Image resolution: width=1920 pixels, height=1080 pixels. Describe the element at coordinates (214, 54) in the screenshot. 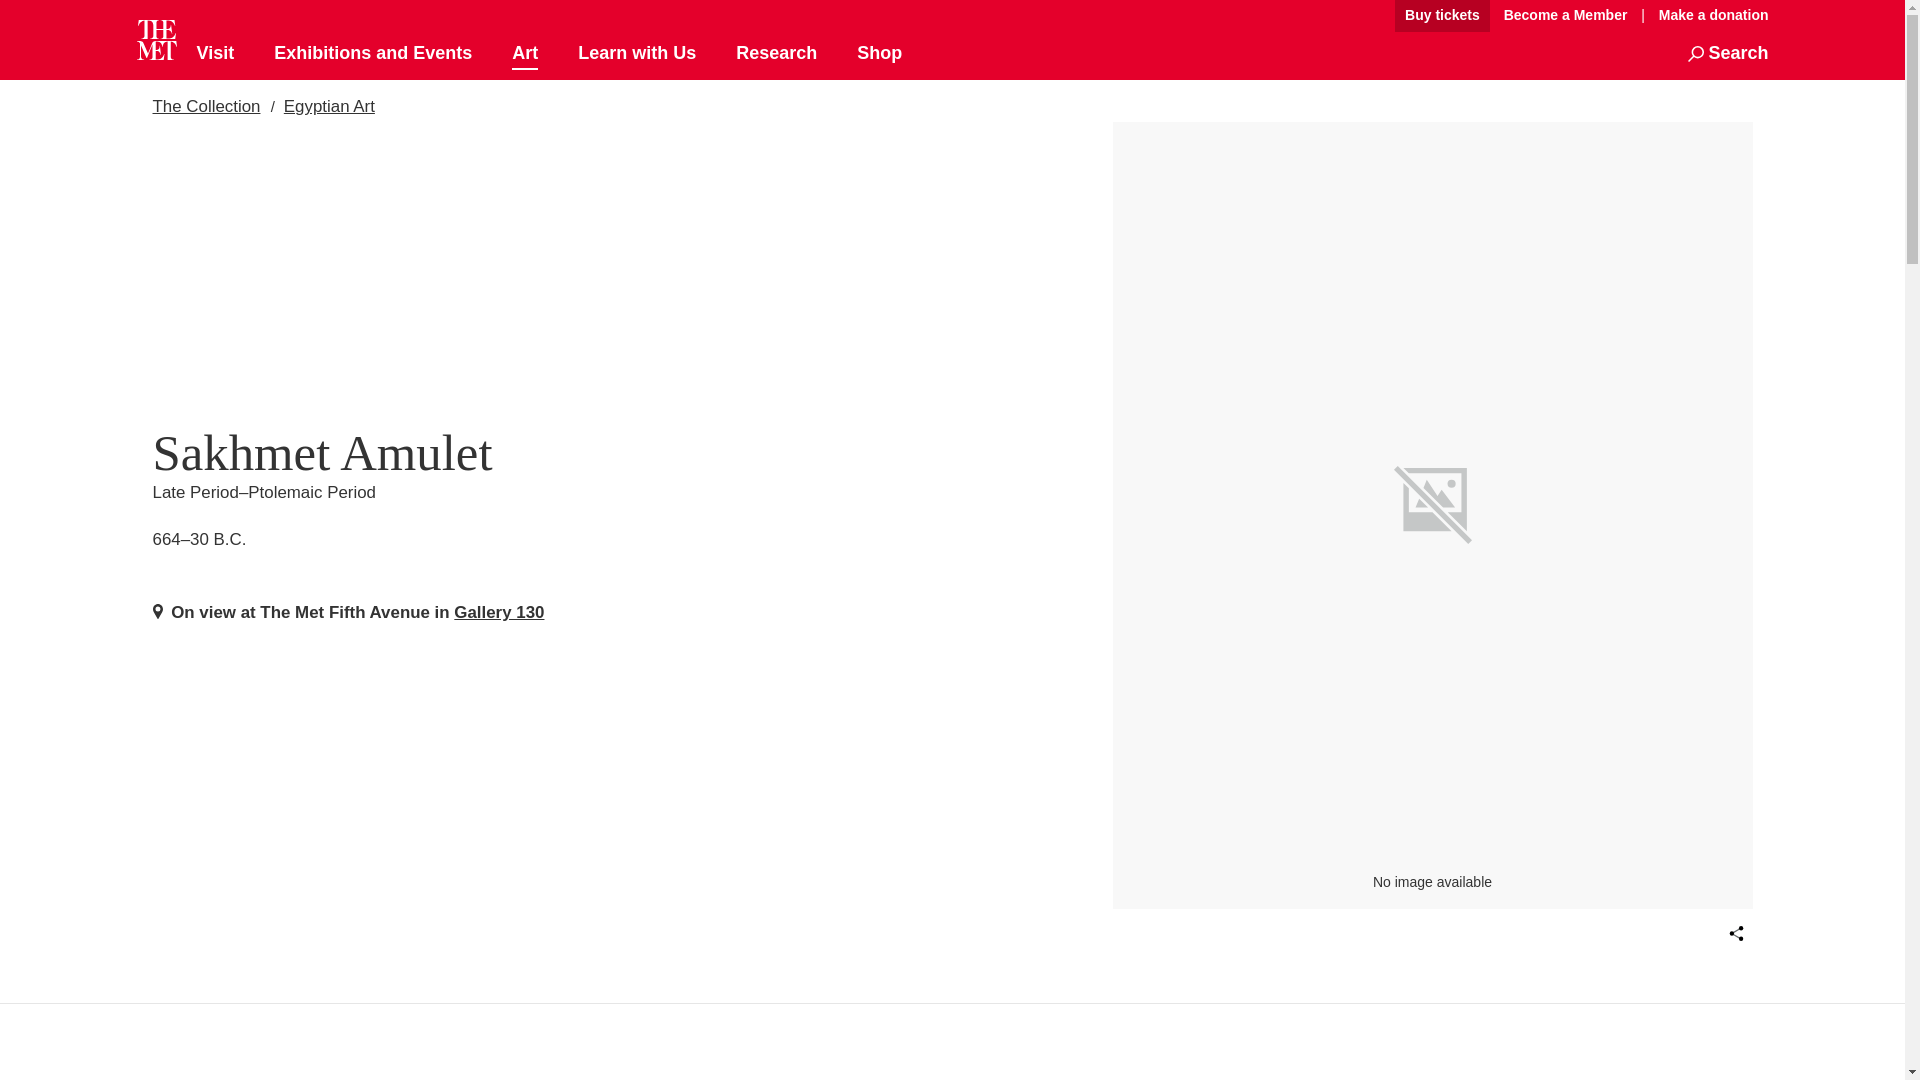

I see `Visit` at that location.